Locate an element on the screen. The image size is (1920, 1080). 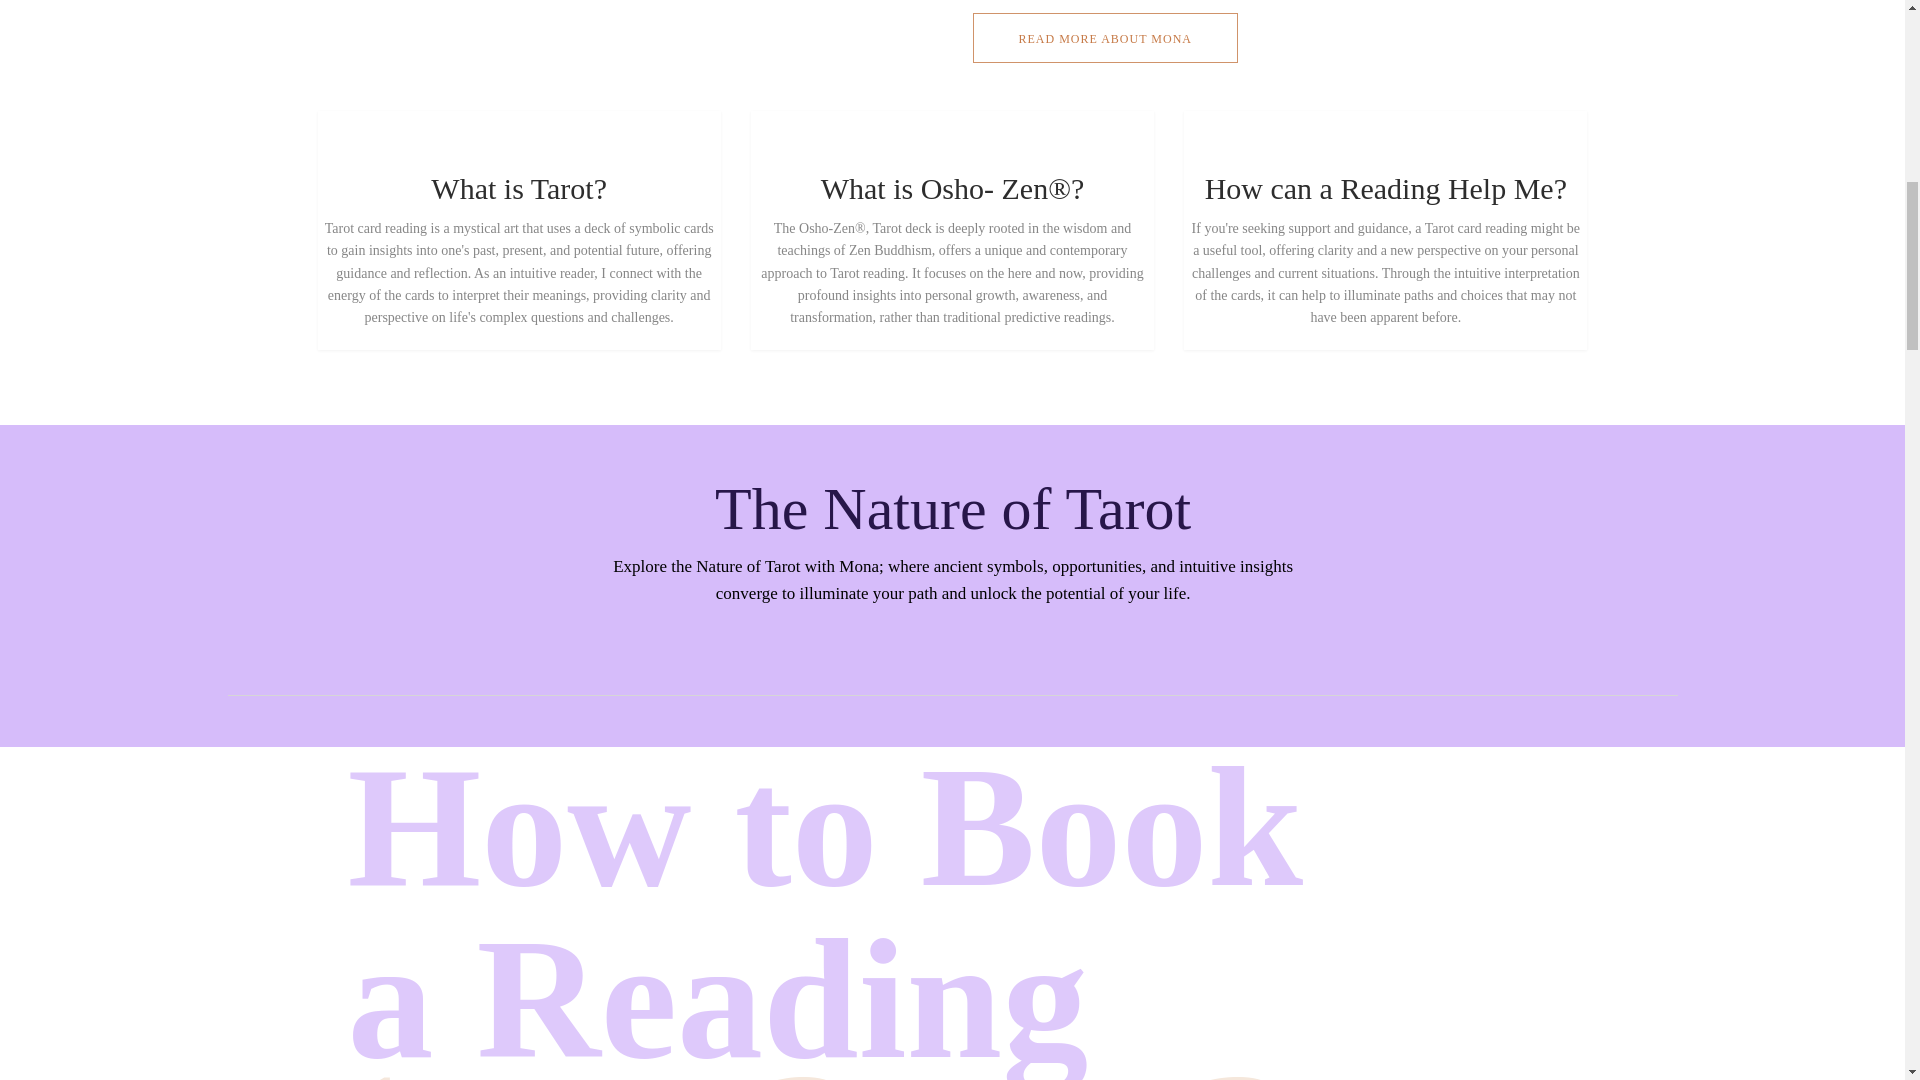
READ MORE ABOUT MONA is located at coordinates (1104, 37).